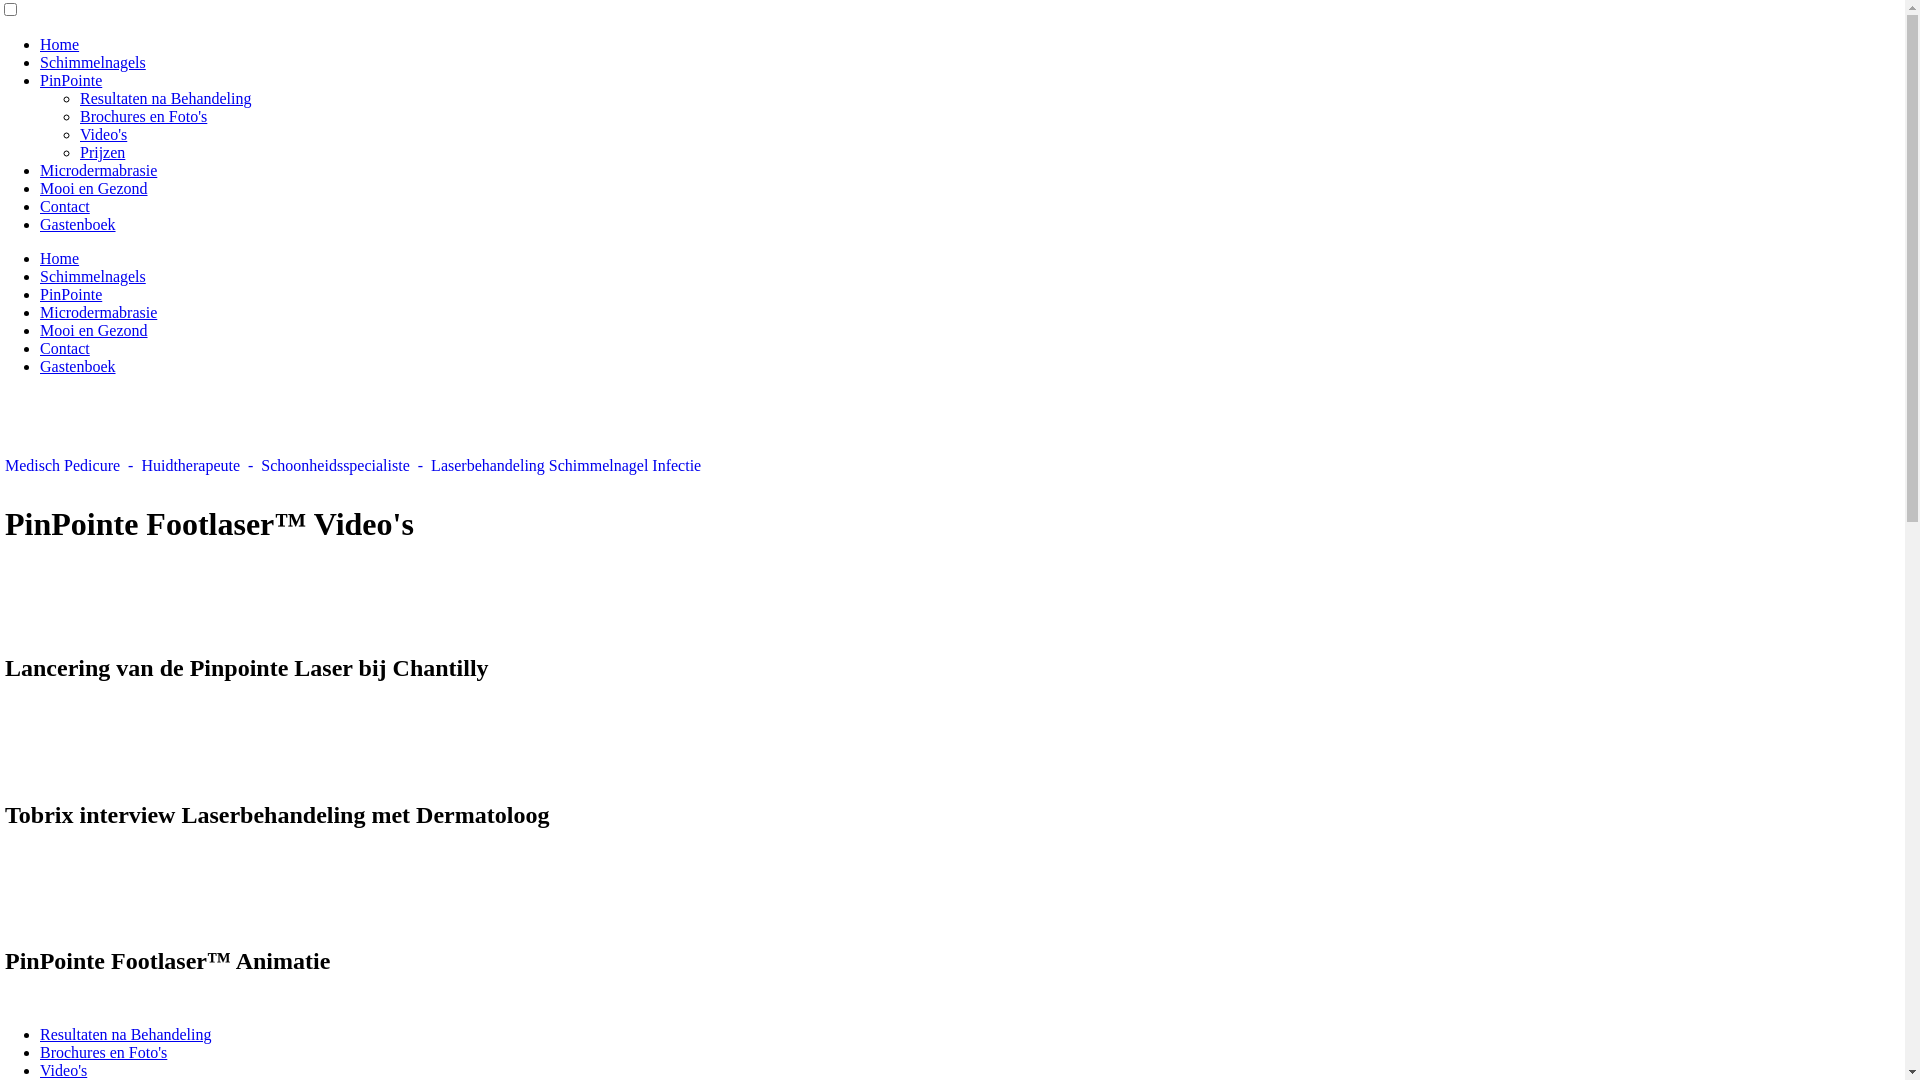 This screenshot has height=1080, width=1920. What do you see at coordinates (65, 206) in the screenshot?
I see `Contact` at bounding box center [65, 206].